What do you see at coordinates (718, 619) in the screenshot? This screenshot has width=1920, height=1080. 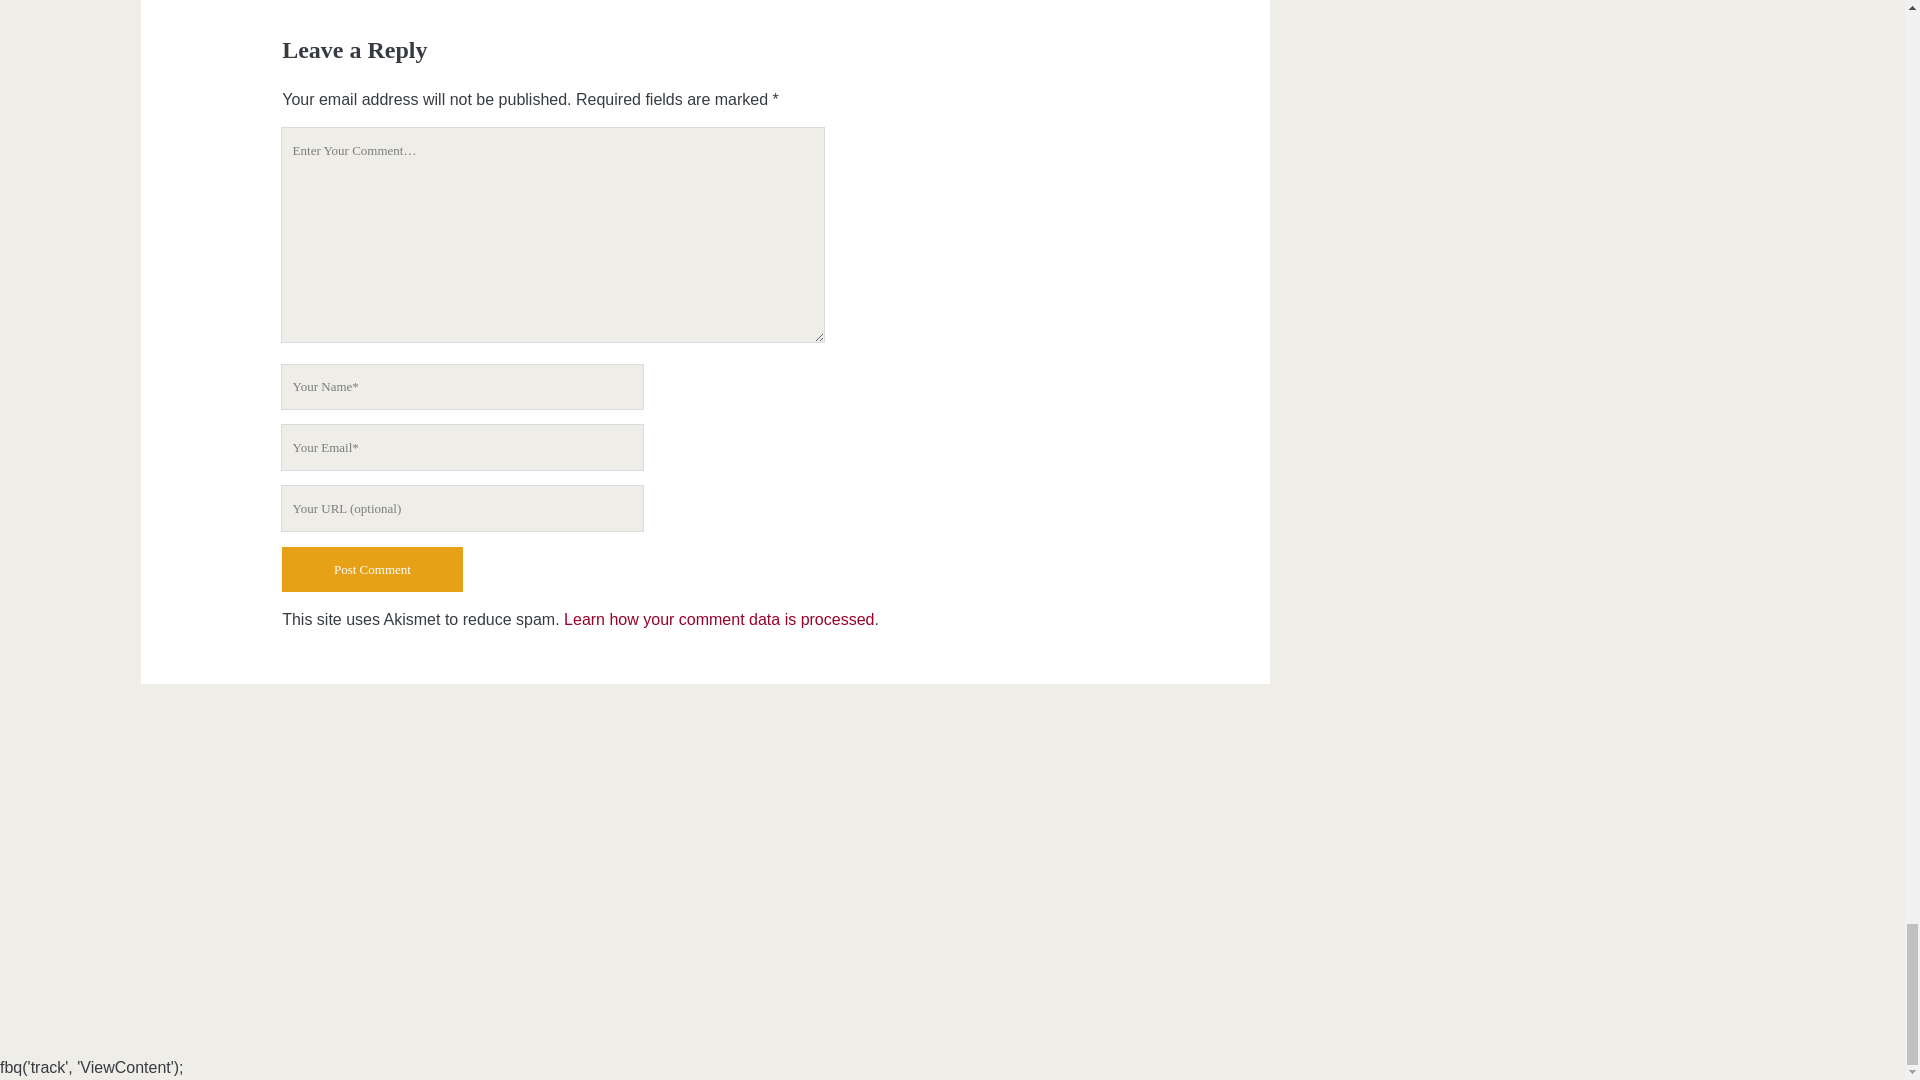 I see `Learn how your comment data is processed` at bounding box center [718, 619].